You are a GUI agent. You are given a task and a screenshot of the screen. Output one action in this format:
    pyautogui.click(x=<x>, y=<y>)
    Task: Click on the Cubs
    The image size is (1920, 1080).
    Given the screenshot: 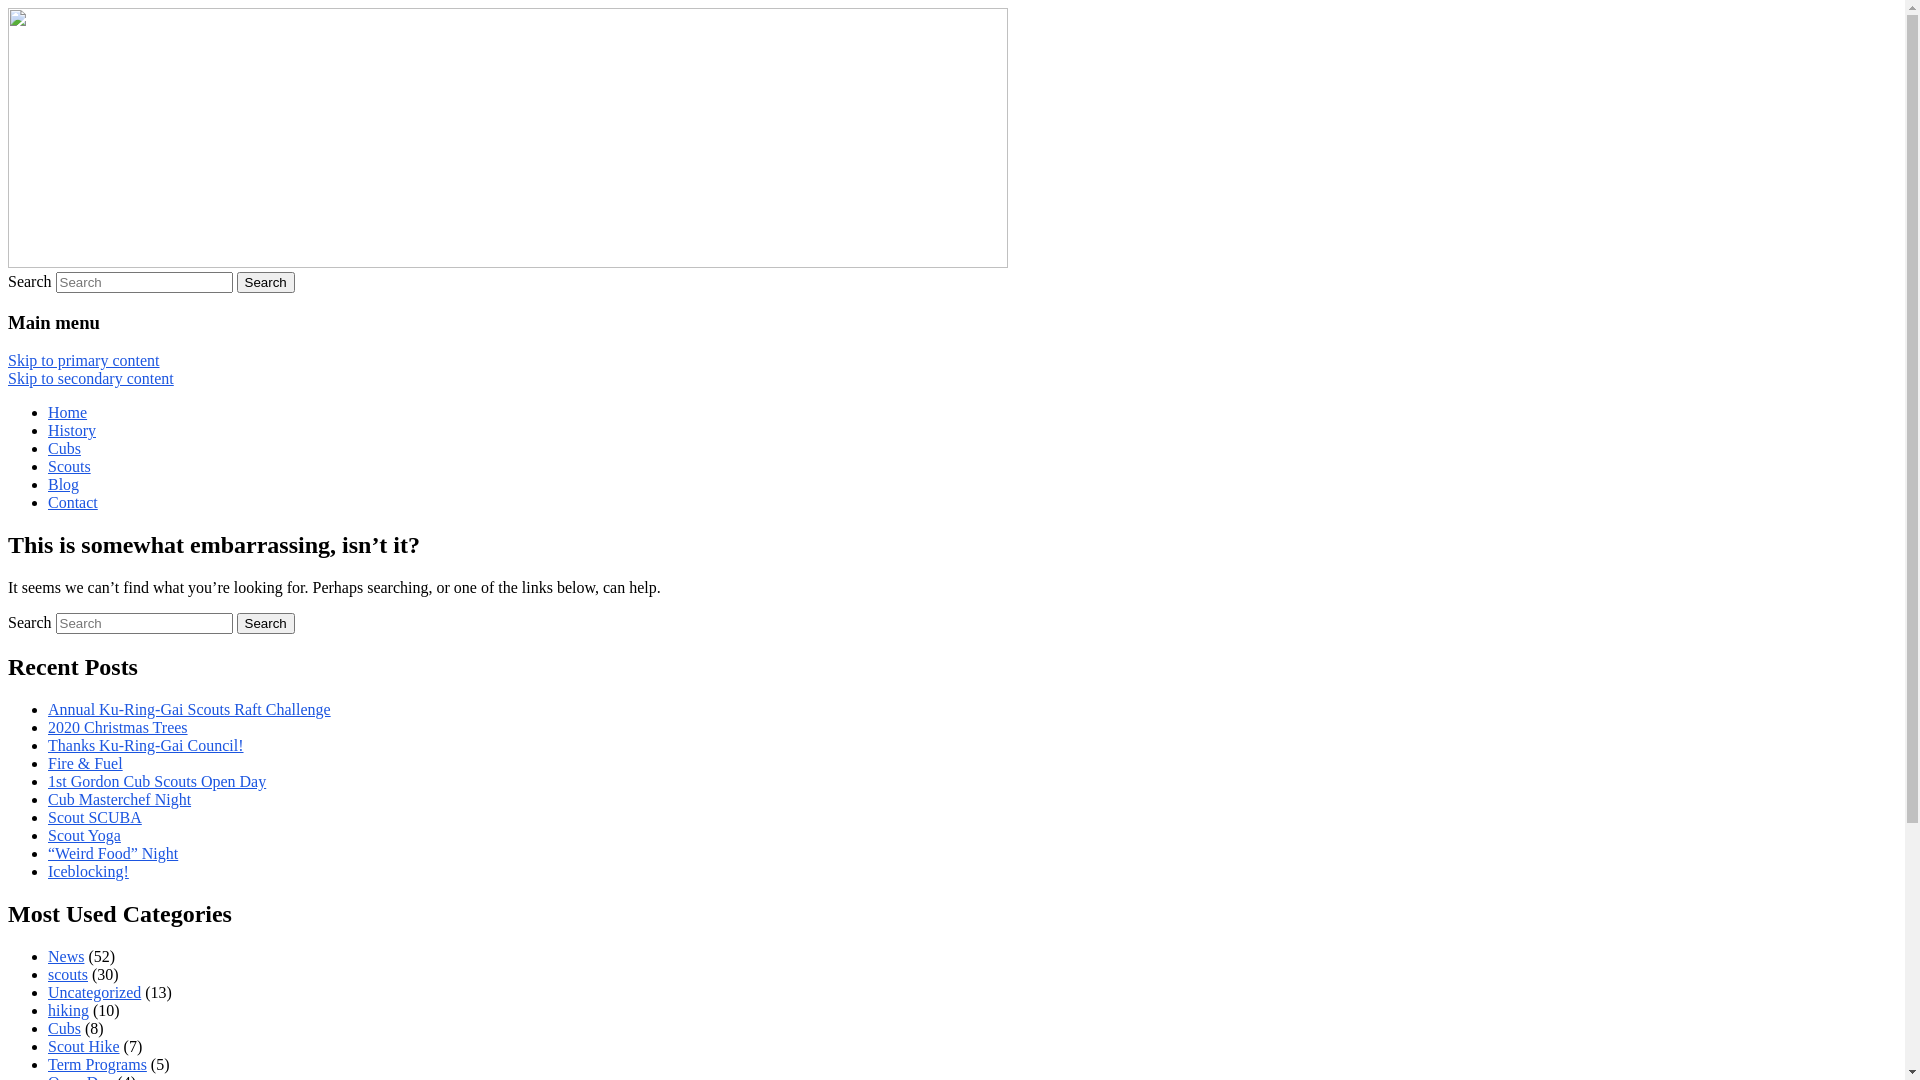 What is the action you would take?
    pyautogui.click(x=64, y=1028)
    